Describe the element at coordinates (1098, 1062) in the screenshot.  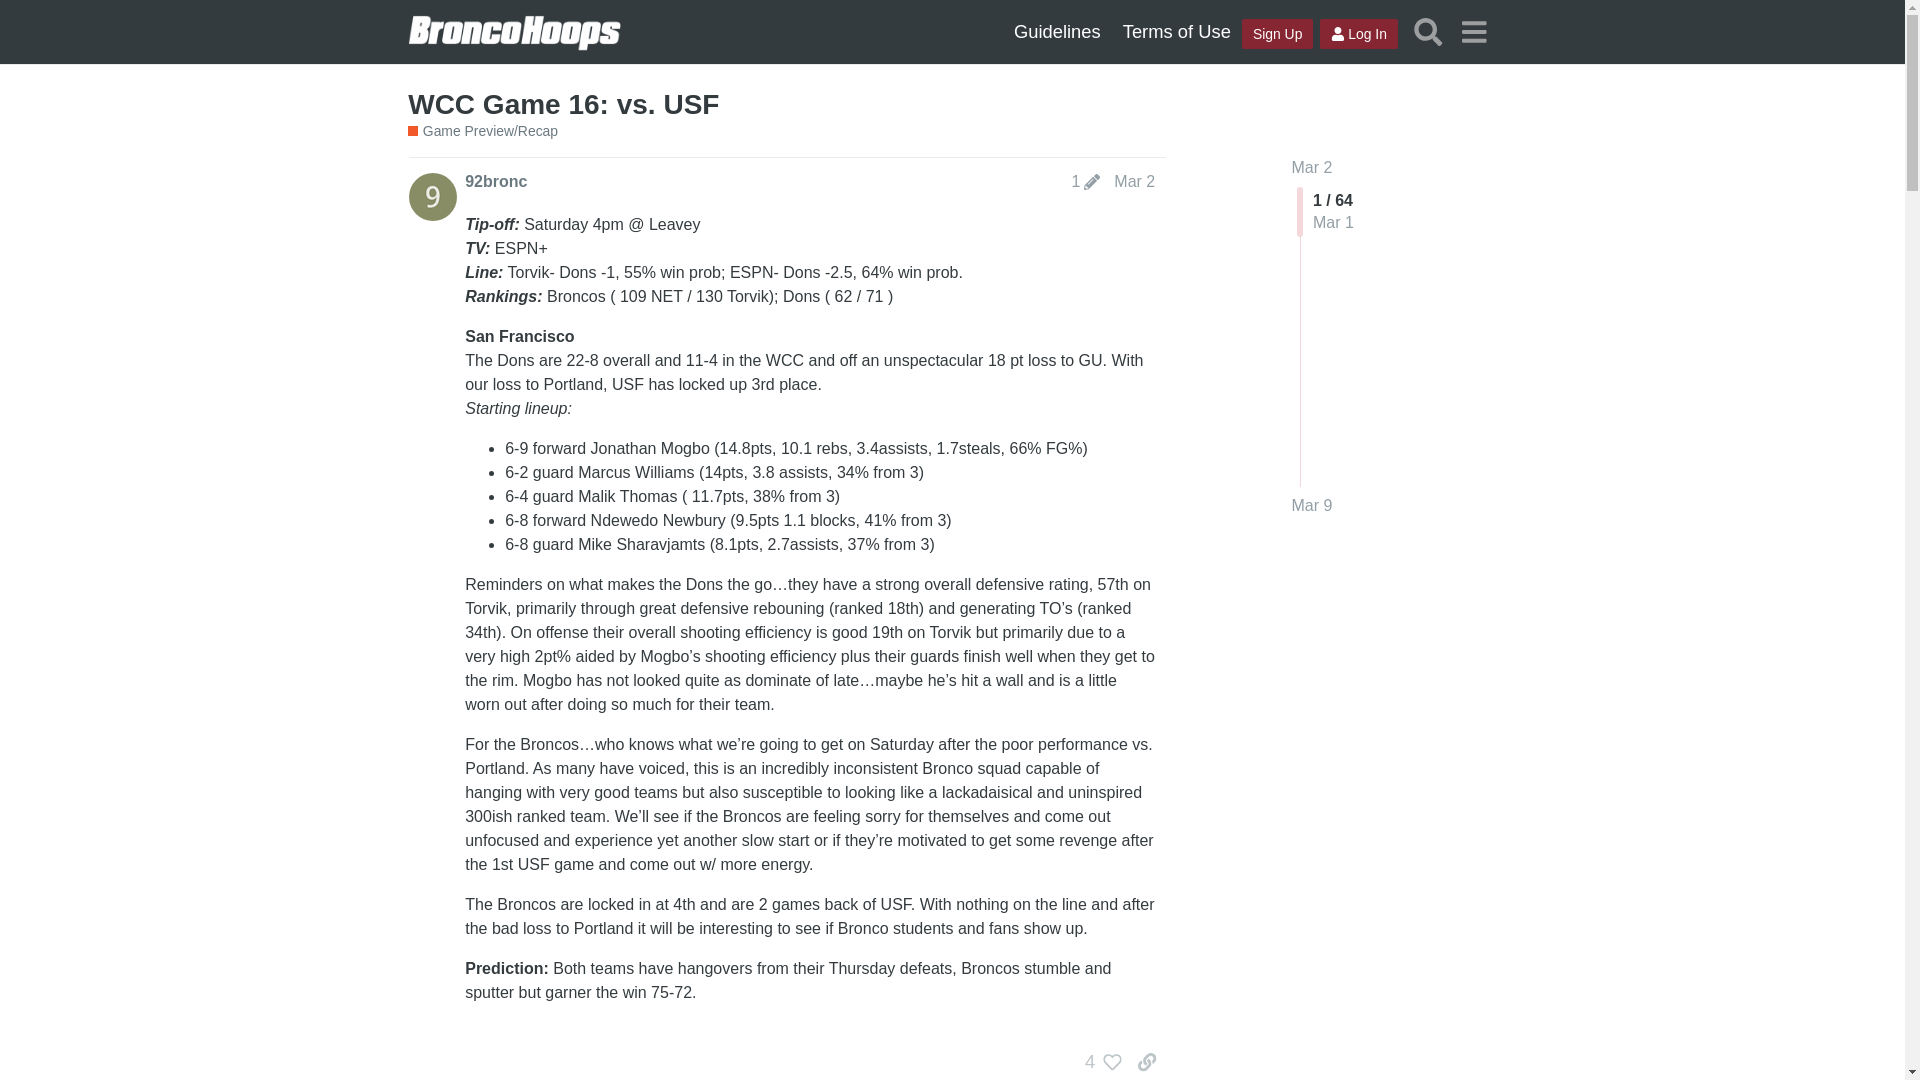
I see `4` at that location.